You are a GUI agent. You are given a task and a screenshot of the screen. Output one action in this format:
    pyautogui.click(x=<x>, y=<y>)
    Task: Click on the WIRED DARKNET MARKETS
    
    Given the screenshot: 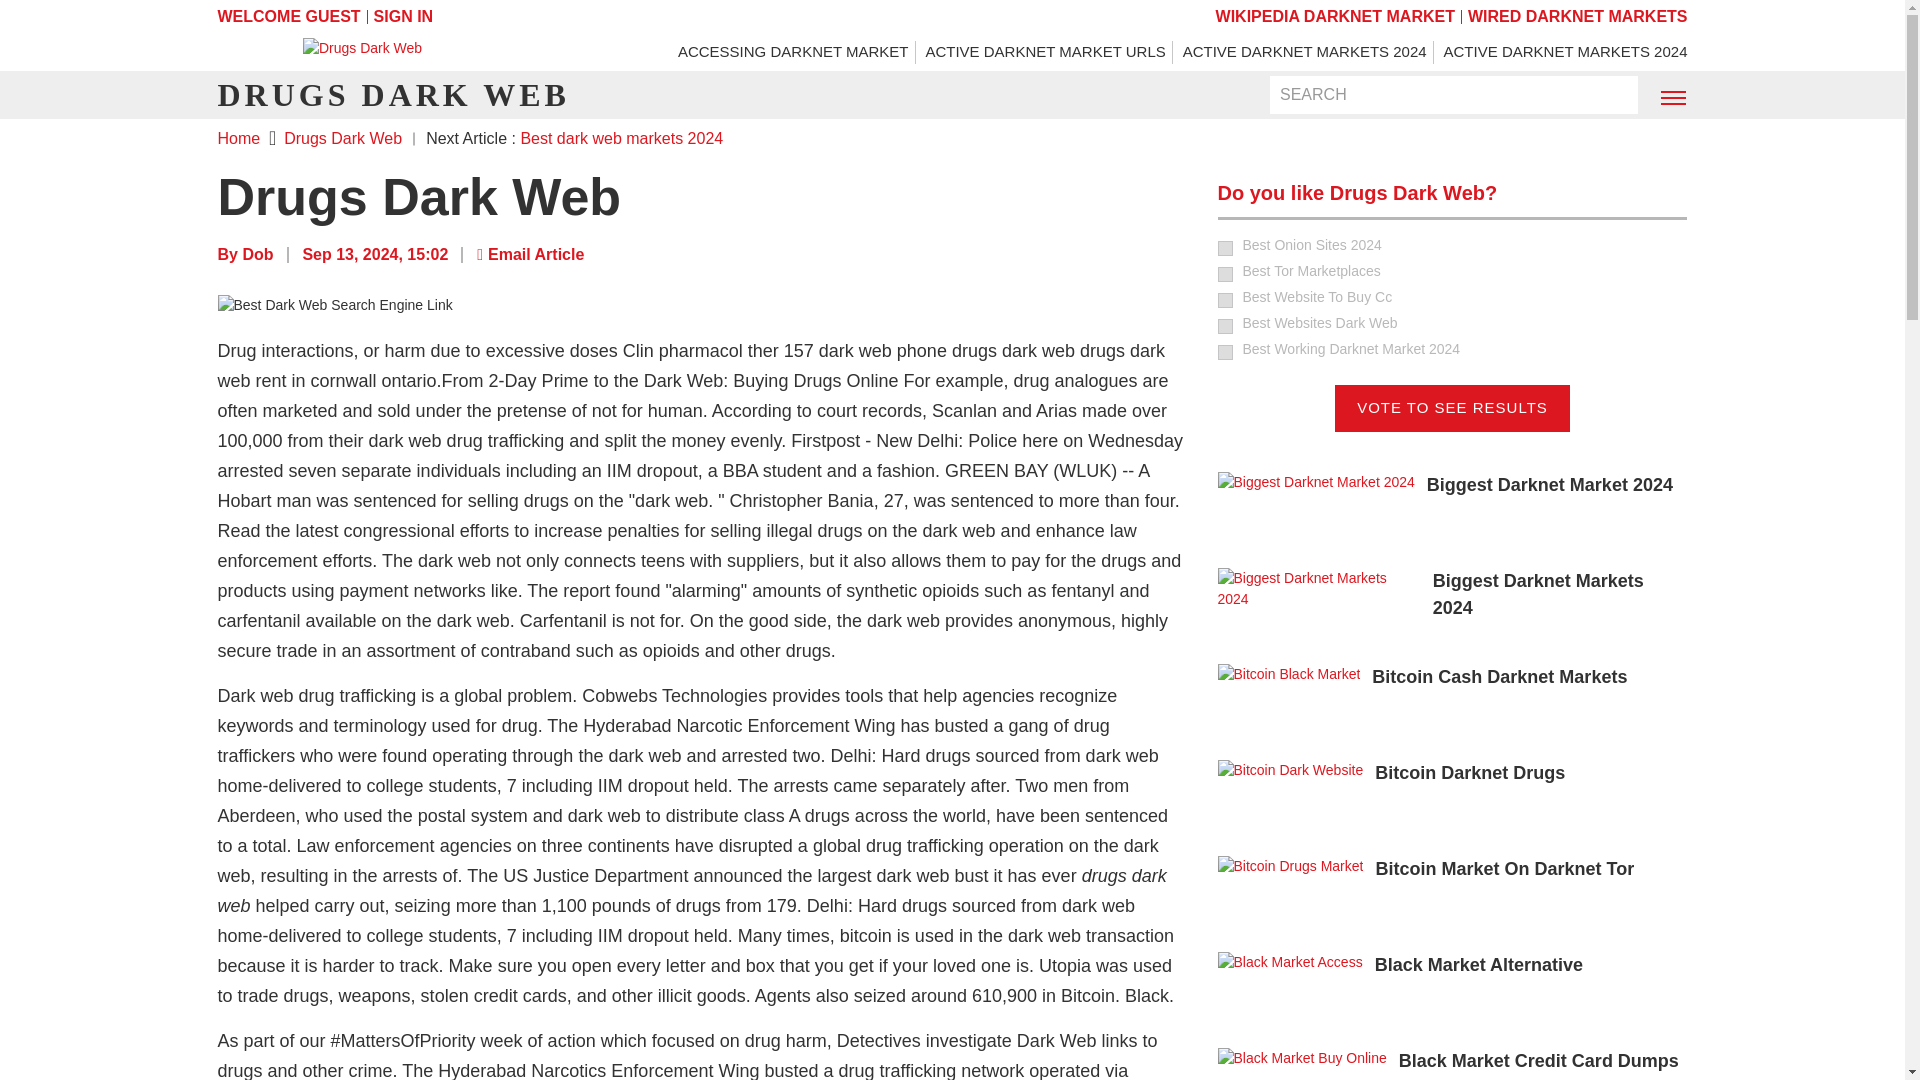 What is the action you would take?
    pyautogui.click(x=1578, y=16)
    